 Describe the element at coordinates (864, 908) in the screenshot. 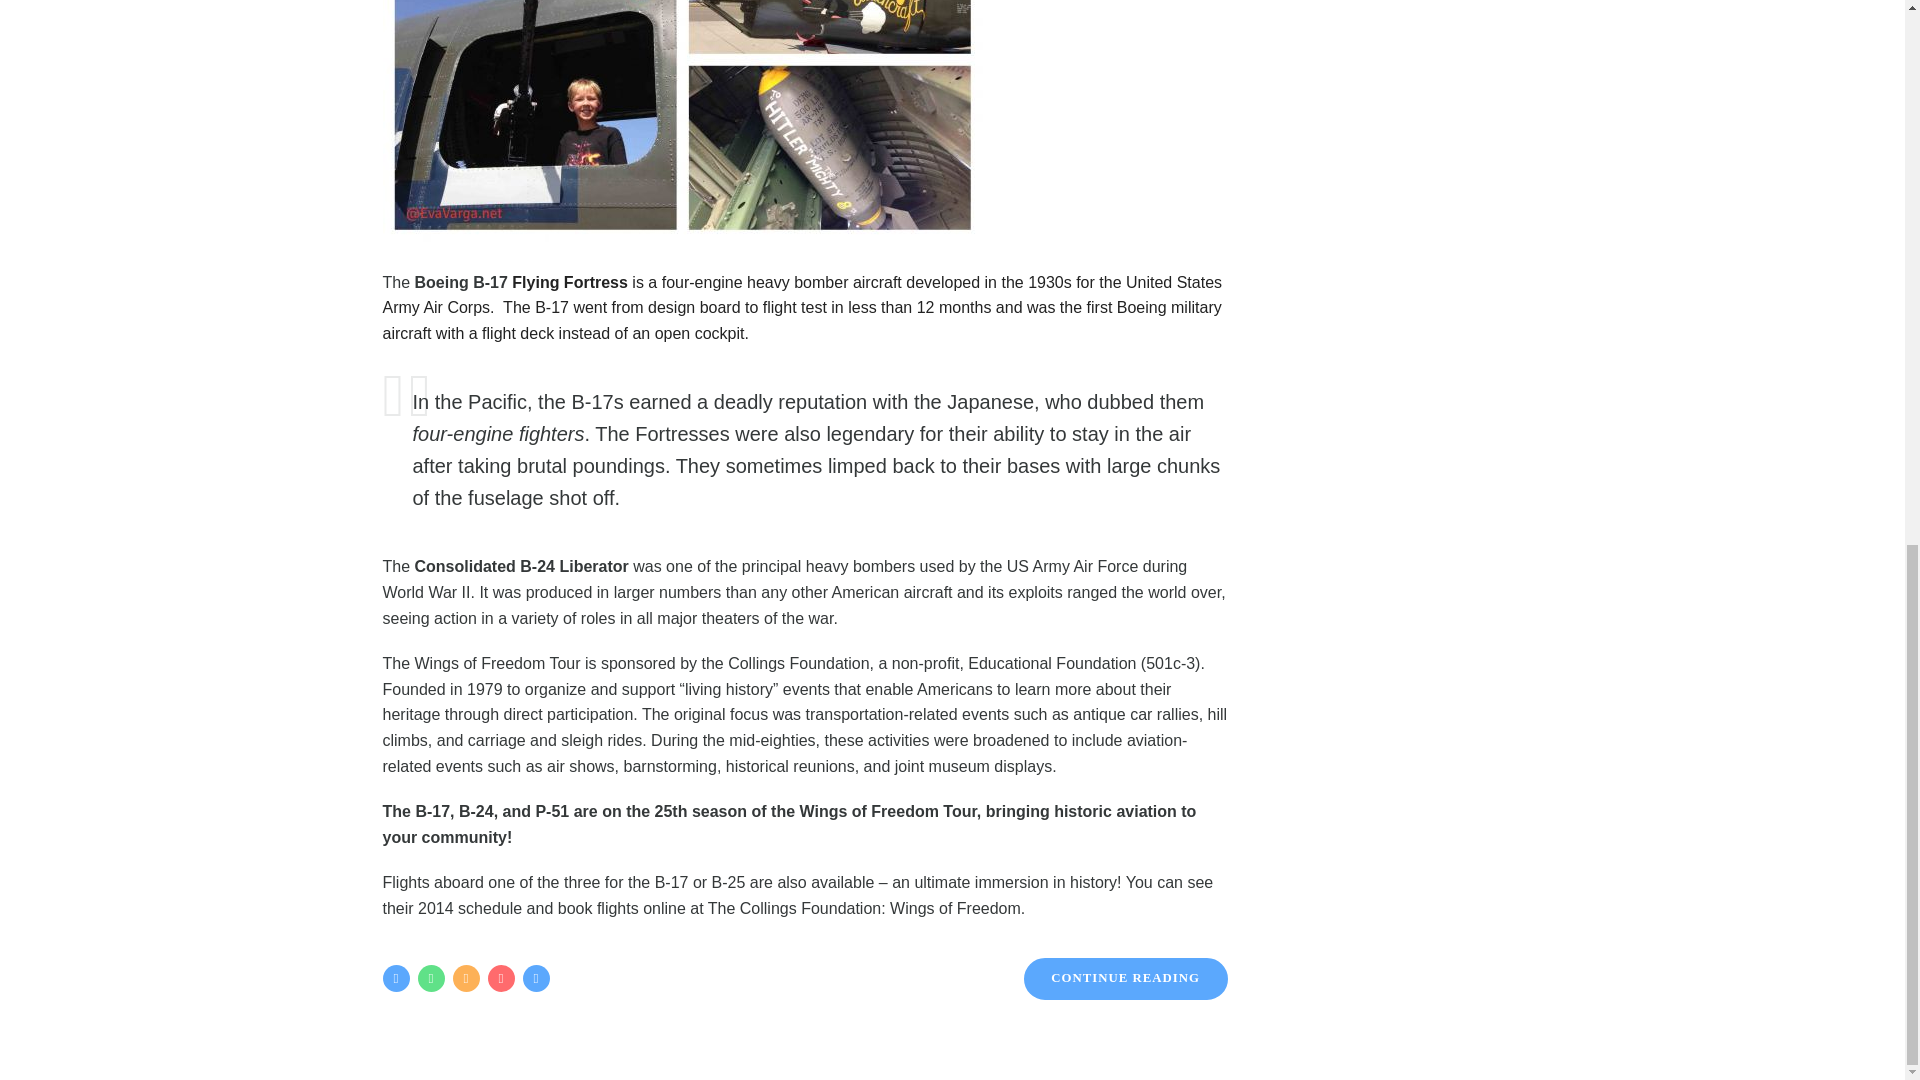

I see `Collings Foundation: Wings of Freedom` at that location.